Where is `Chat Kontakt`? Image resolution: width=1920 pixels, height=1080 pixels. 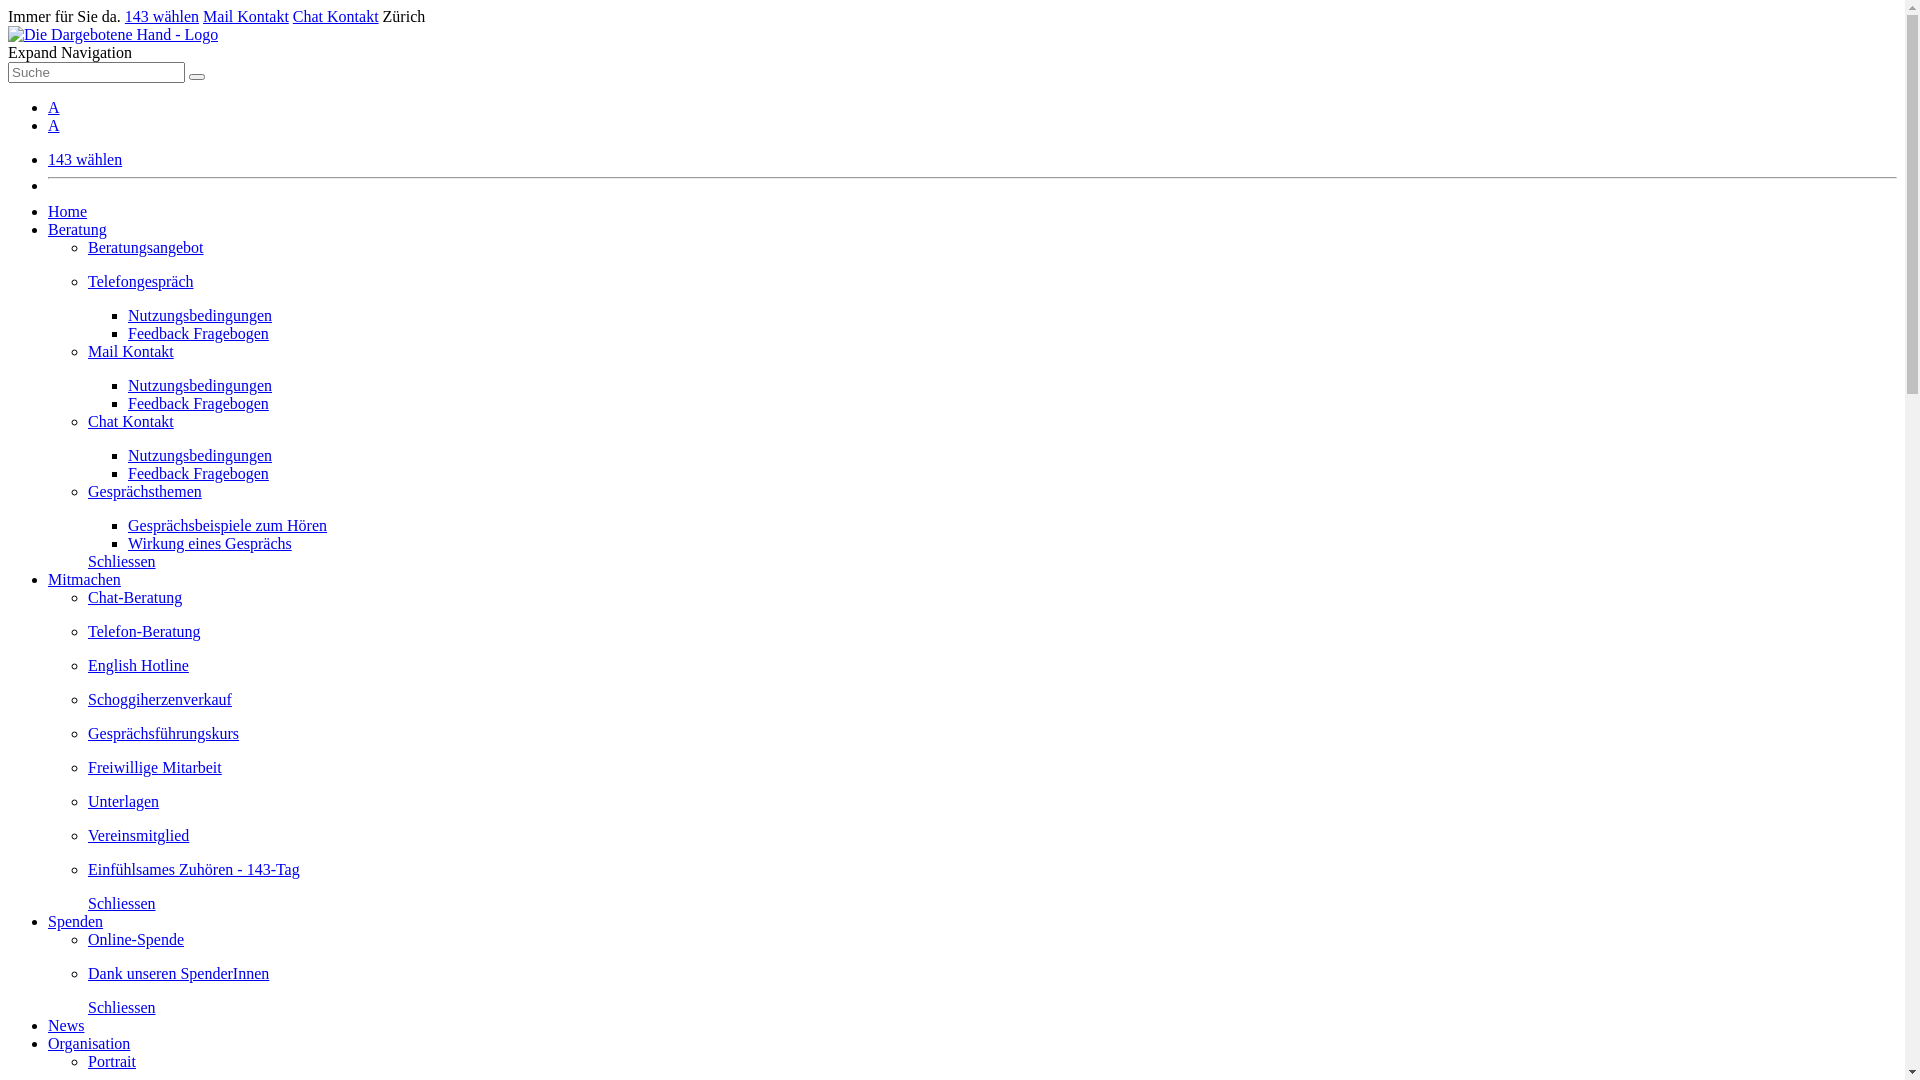 Chat Kontakt is located at coordinates (336, 16).